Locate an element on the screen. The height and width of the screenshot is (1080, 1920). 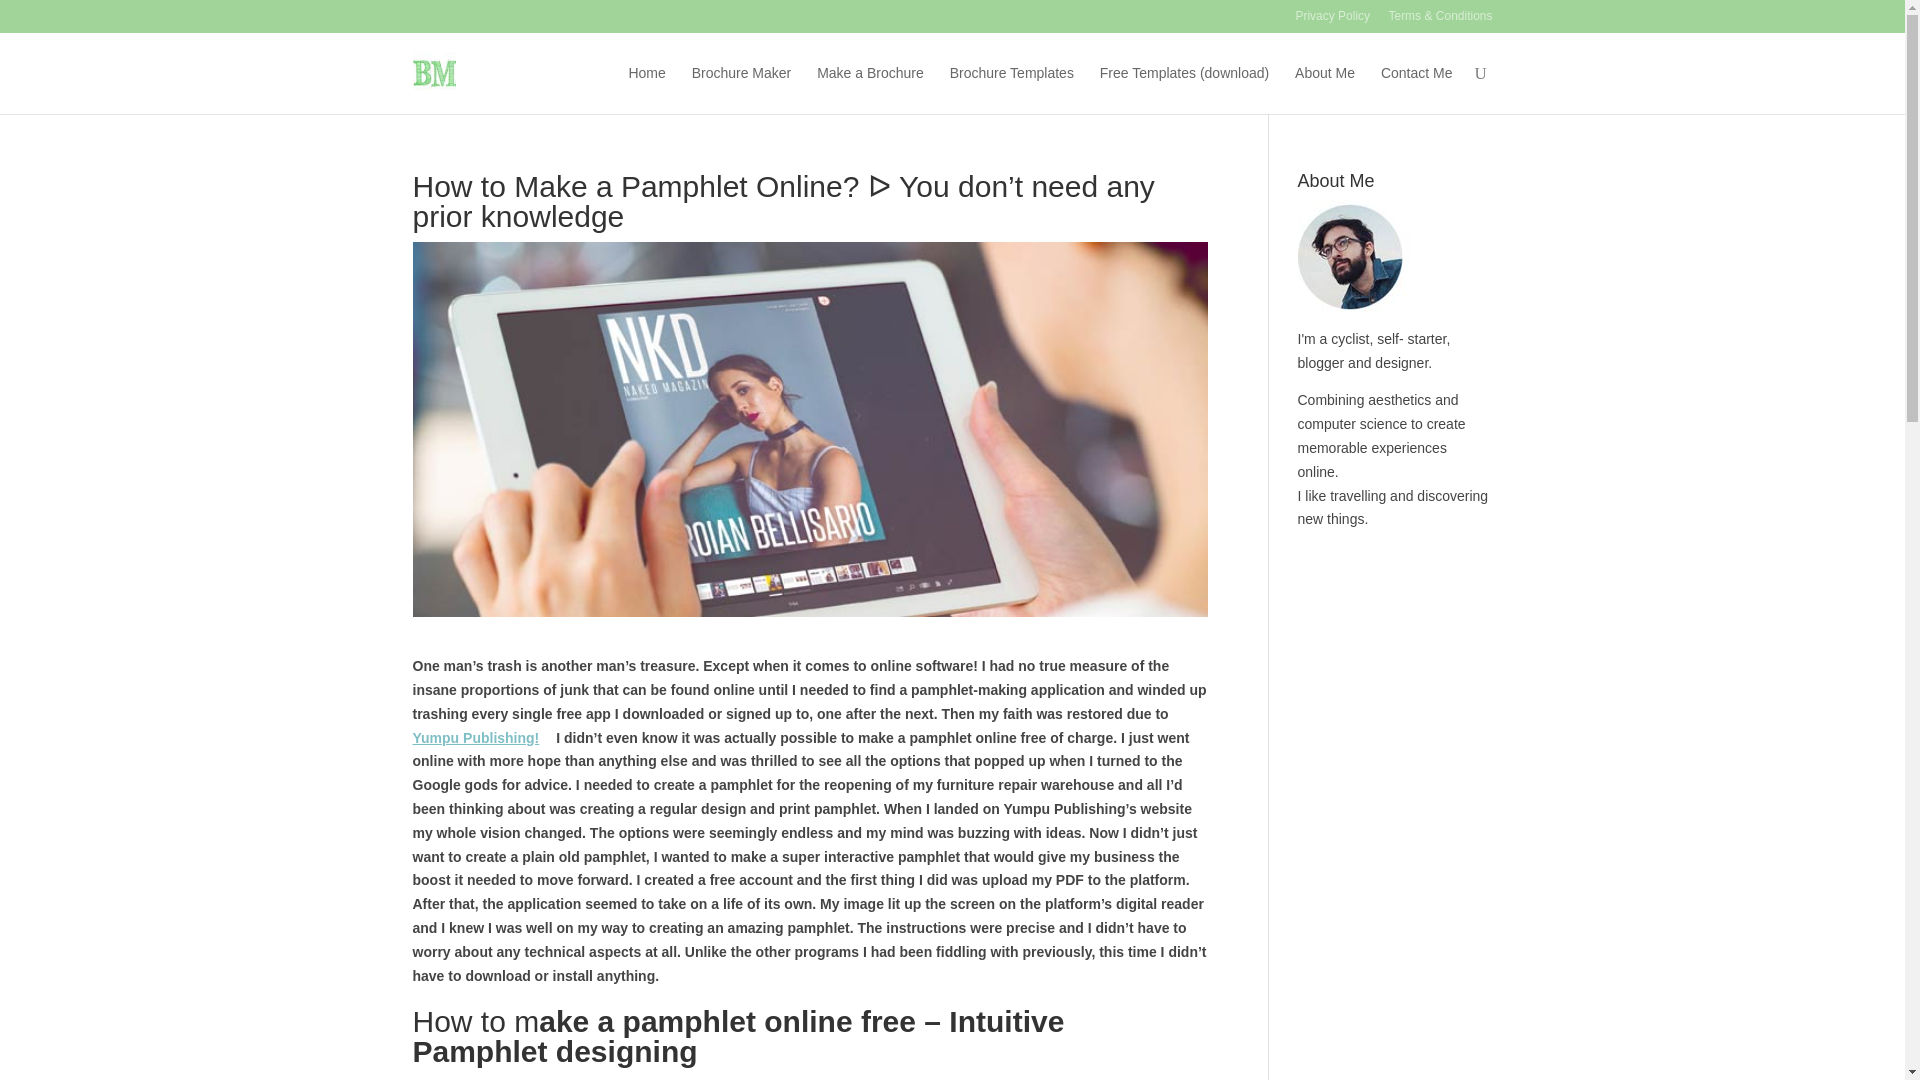
About Me is located at coordinates (1324, 88).